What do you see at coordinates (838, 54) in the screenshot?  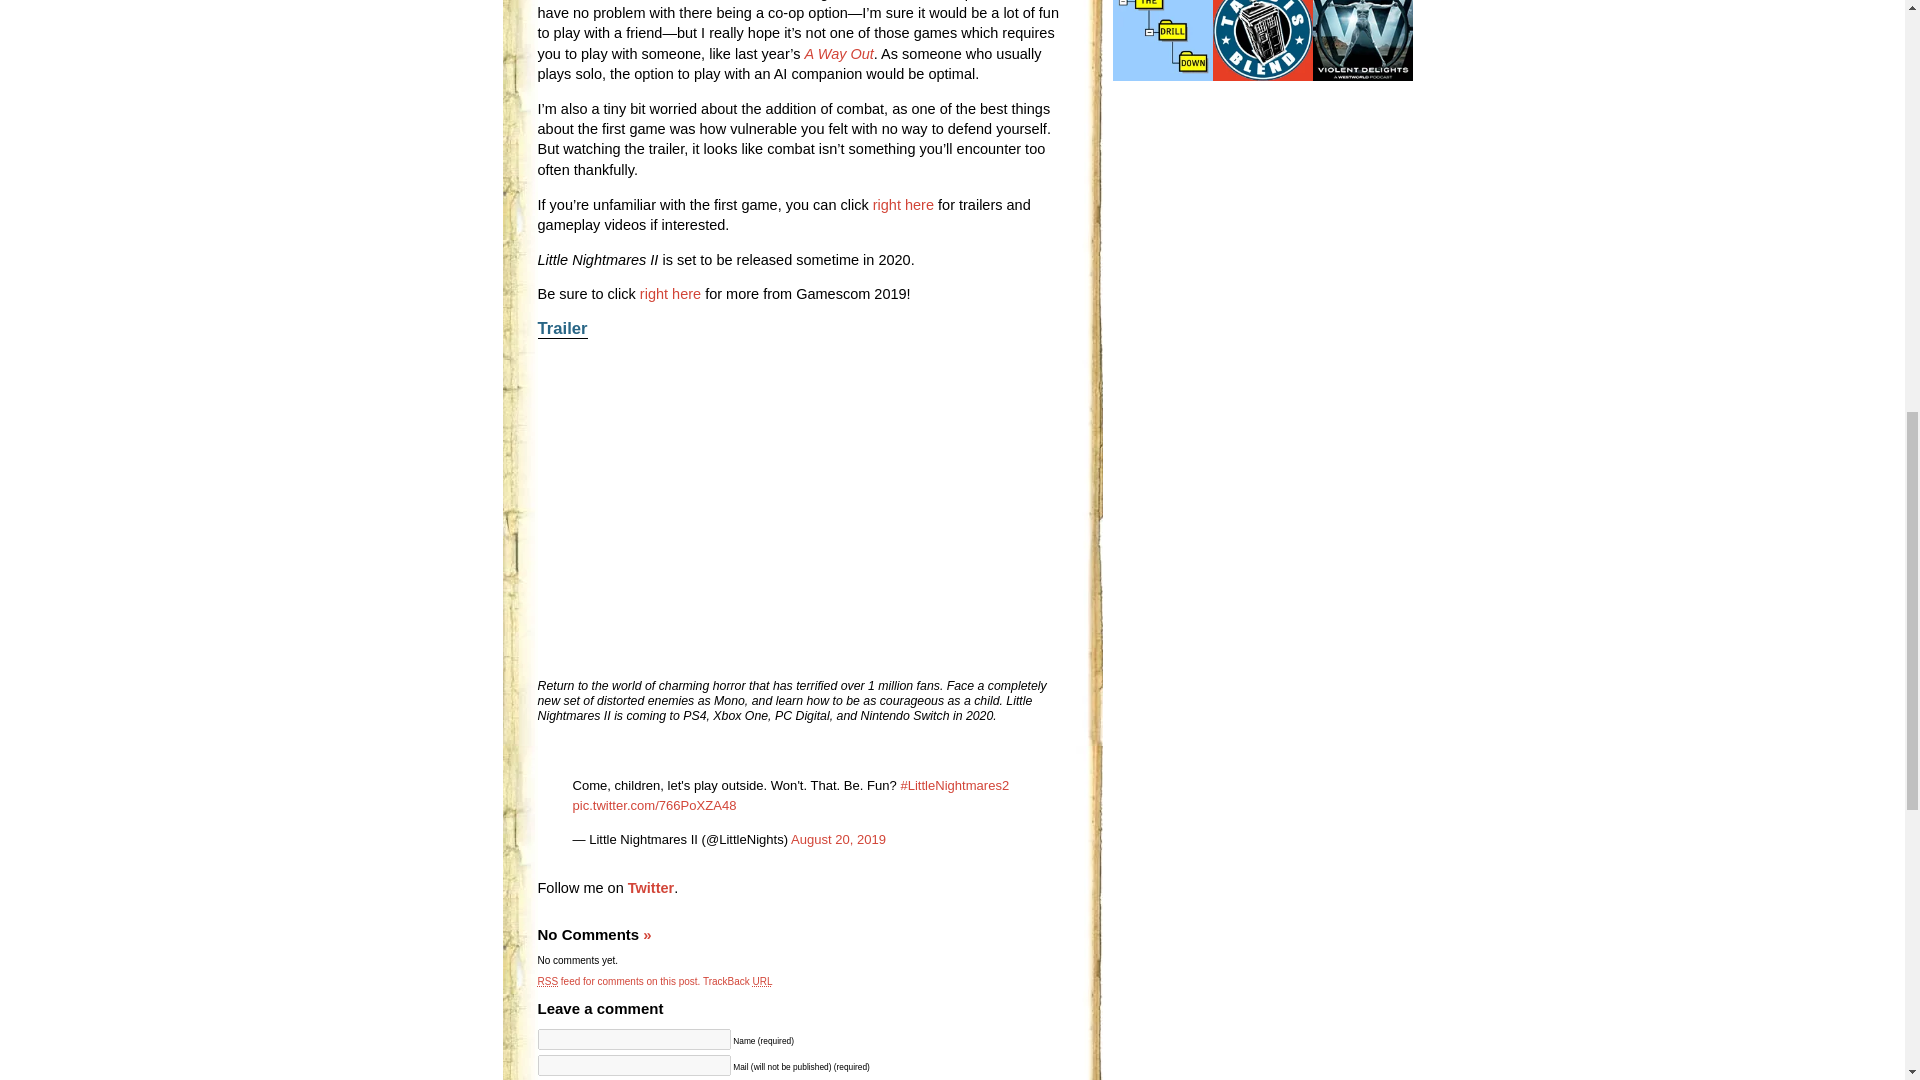 I see `A Way Out` at bounding box center [838, 54].